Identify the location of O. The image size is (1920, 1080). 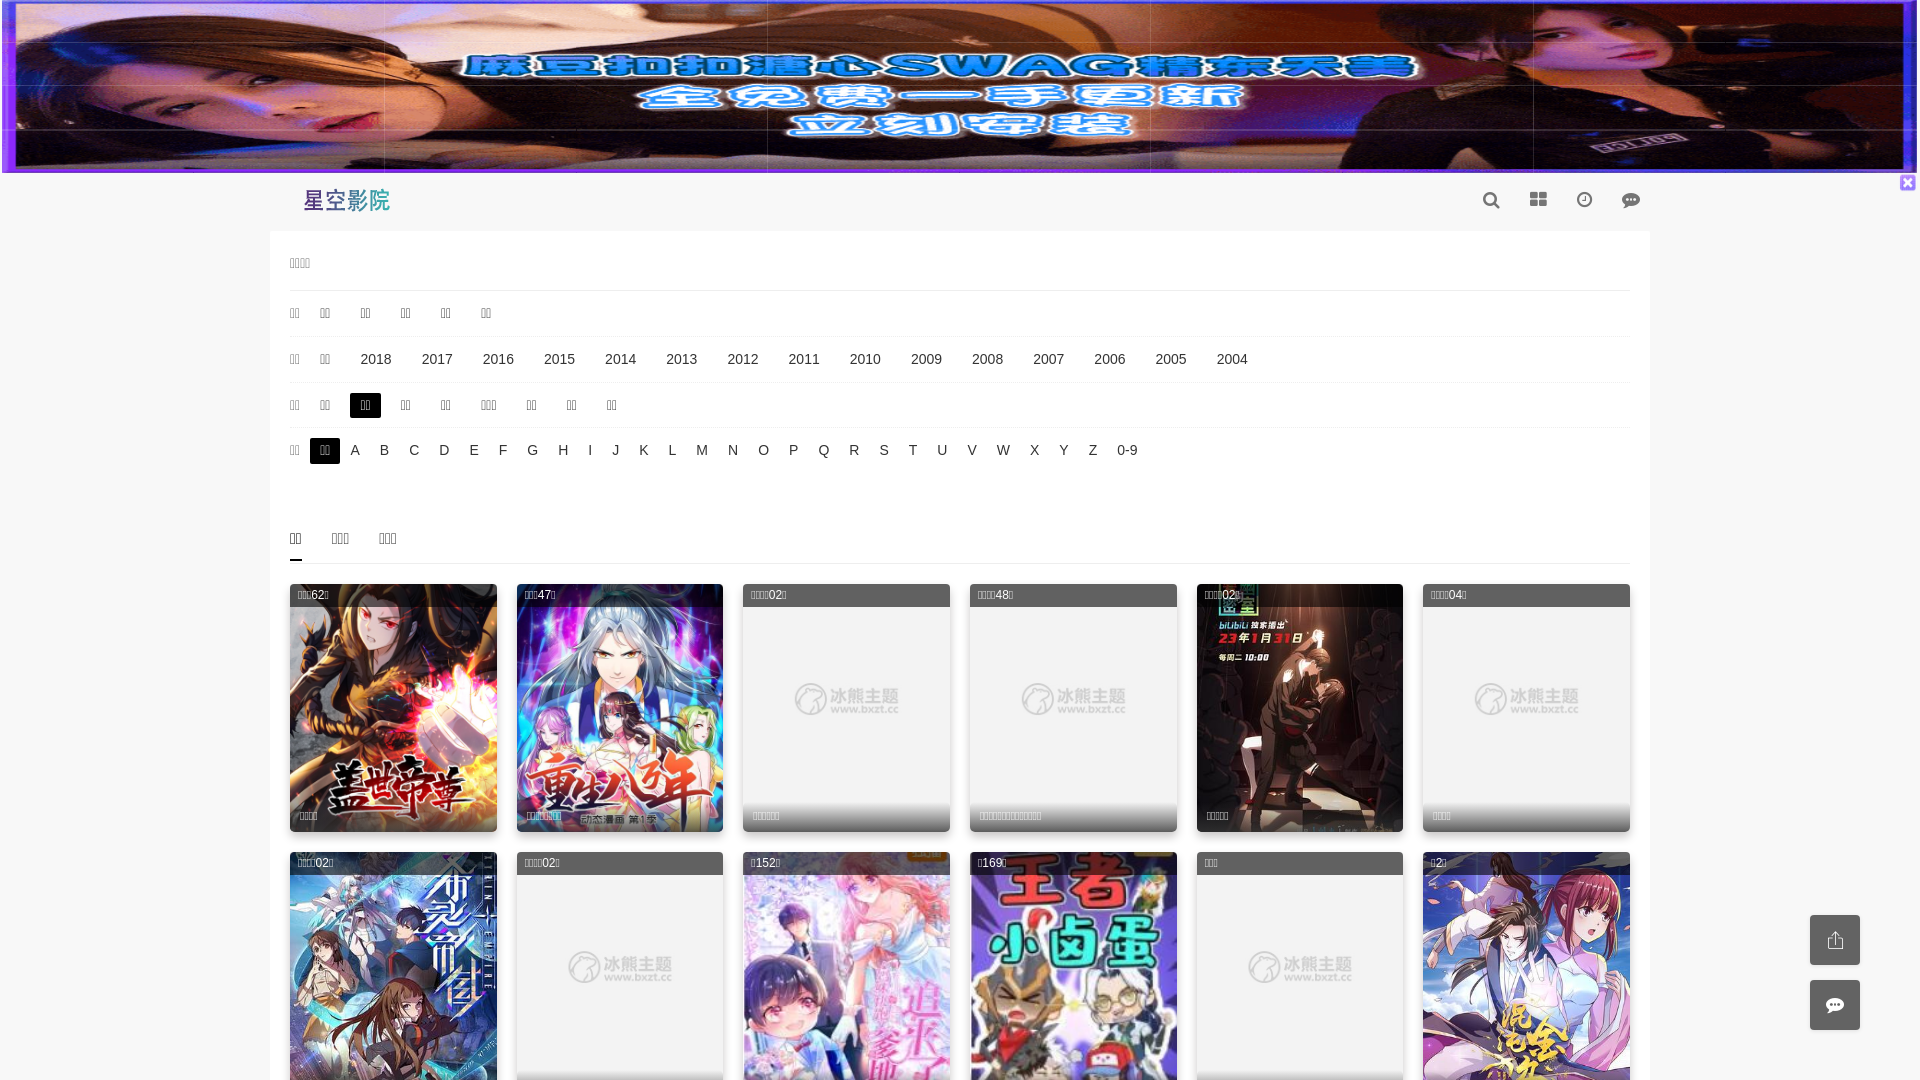
(764, 451).